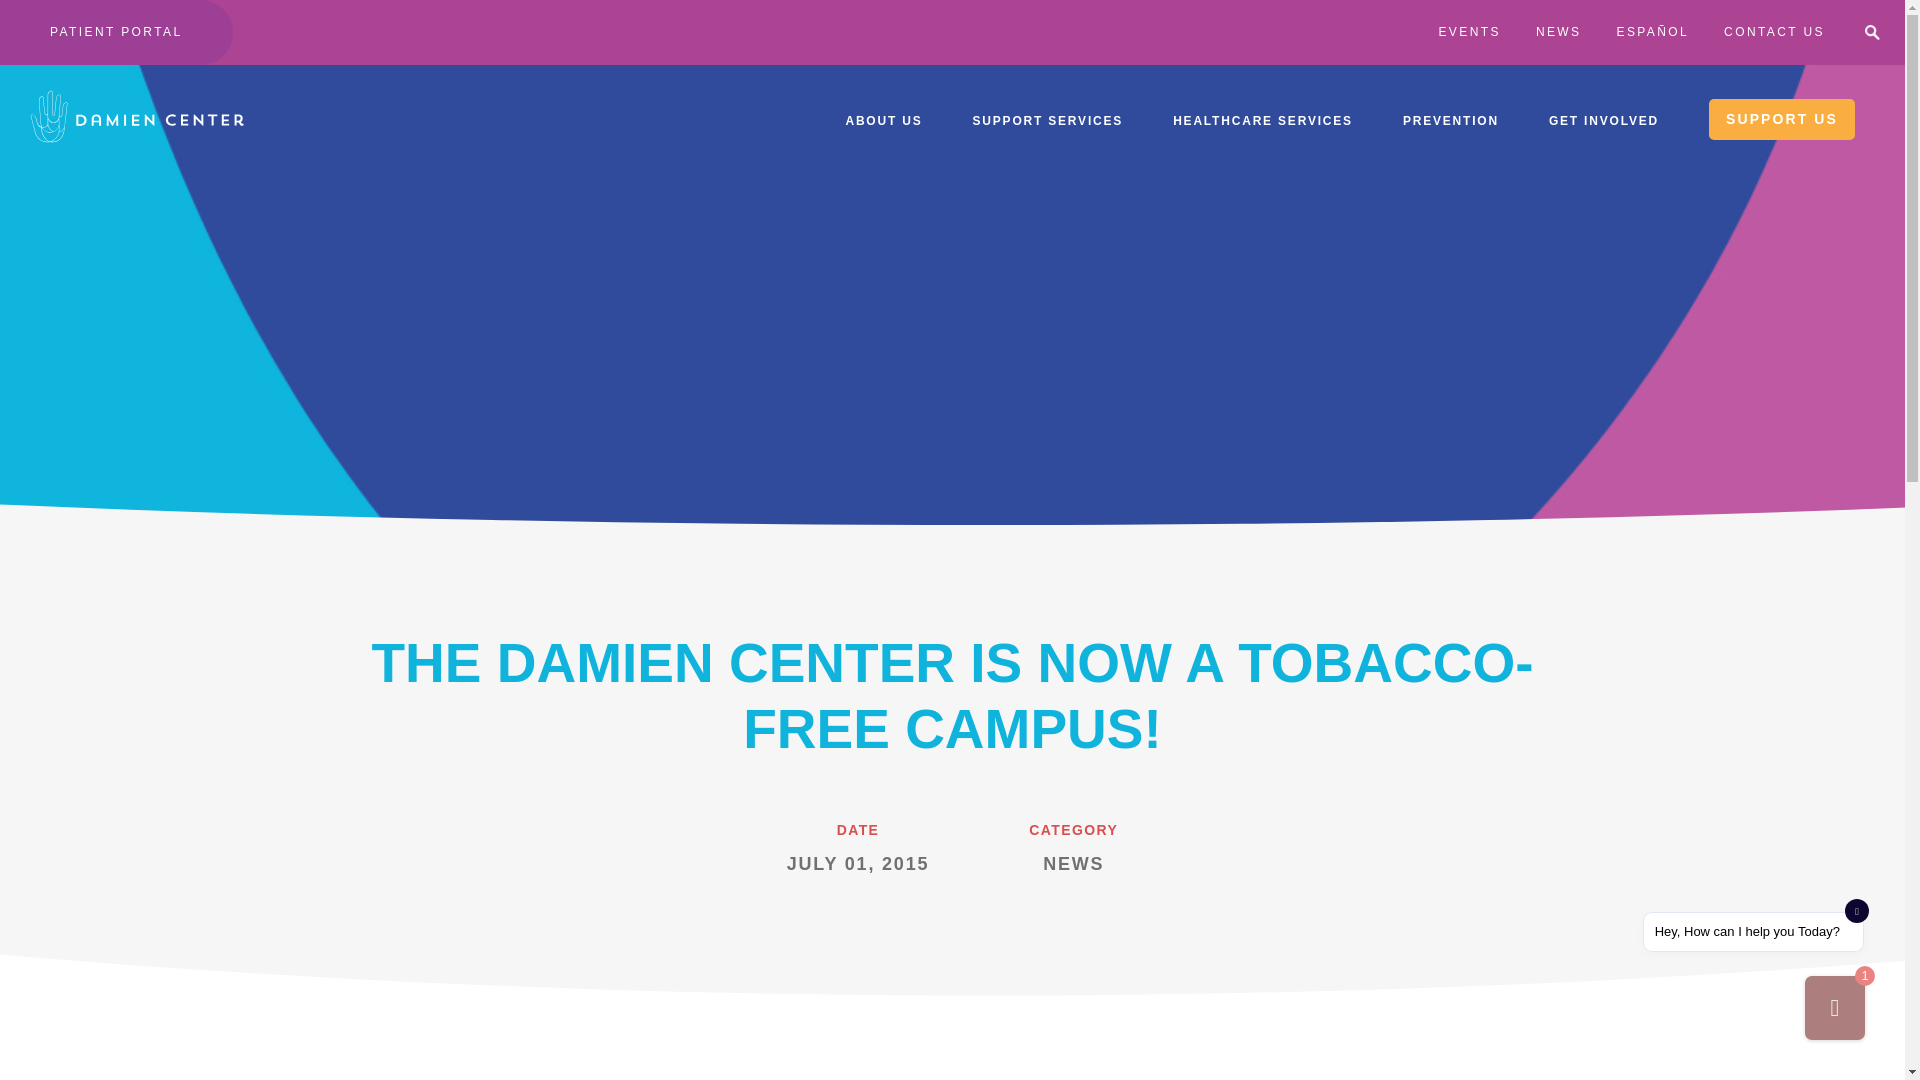 The width and height of the screenshot is (1920, 1080). What do you see at coordinates (1774, 31) in the screenshot?
I see `CONTACT US` at bounding box center [1774, 31].